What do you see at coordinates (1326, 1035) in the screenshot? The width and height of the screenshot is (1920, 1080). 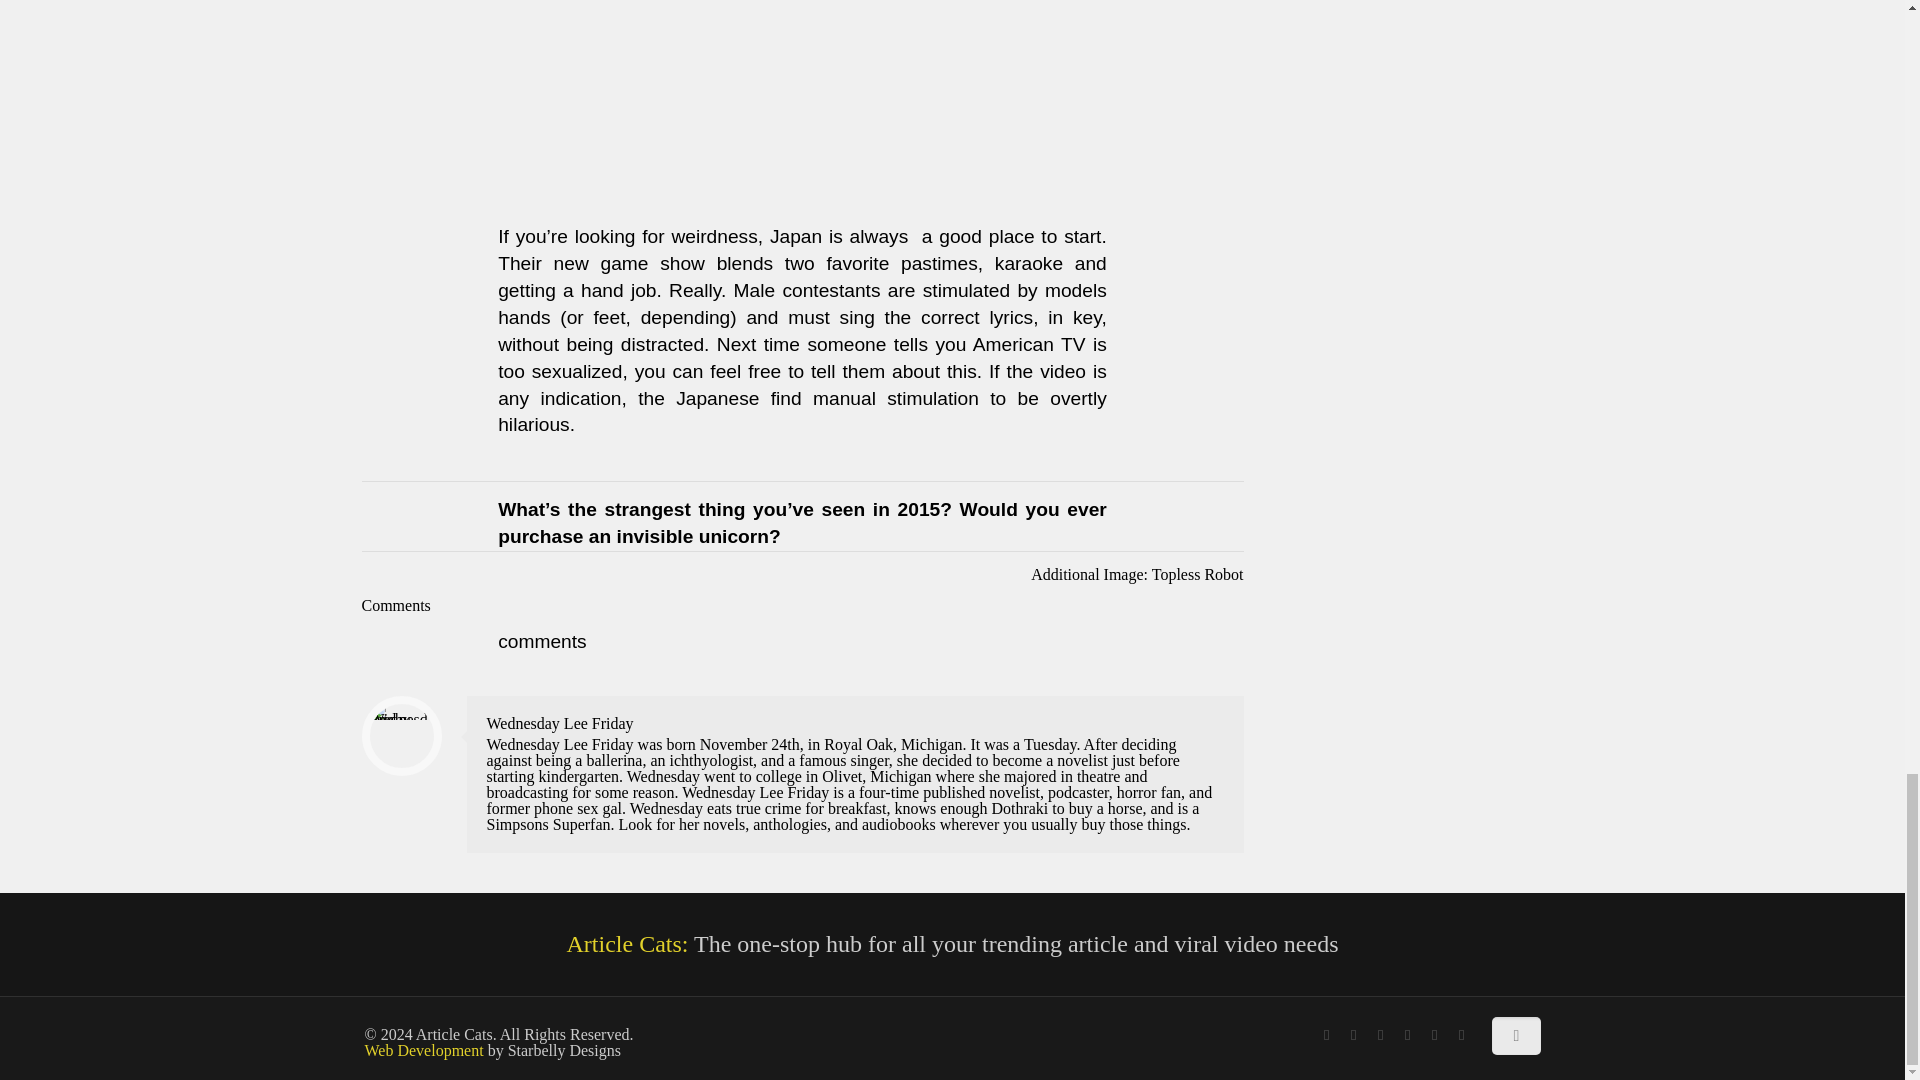 I see `Facebook` at bounding box center [1326, 1035].